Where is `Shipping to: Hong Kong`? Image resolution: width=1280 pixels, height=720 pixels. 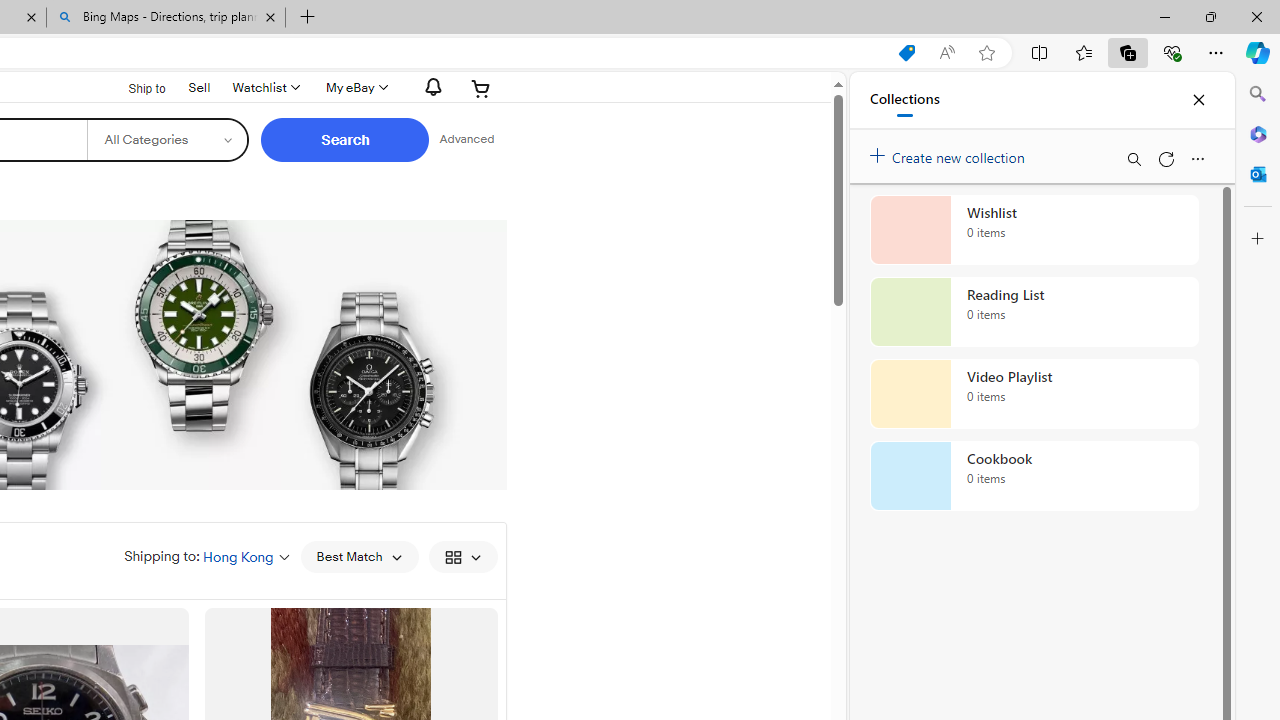
Shipping to: Hong Kong is located at coordinates (207, 556).